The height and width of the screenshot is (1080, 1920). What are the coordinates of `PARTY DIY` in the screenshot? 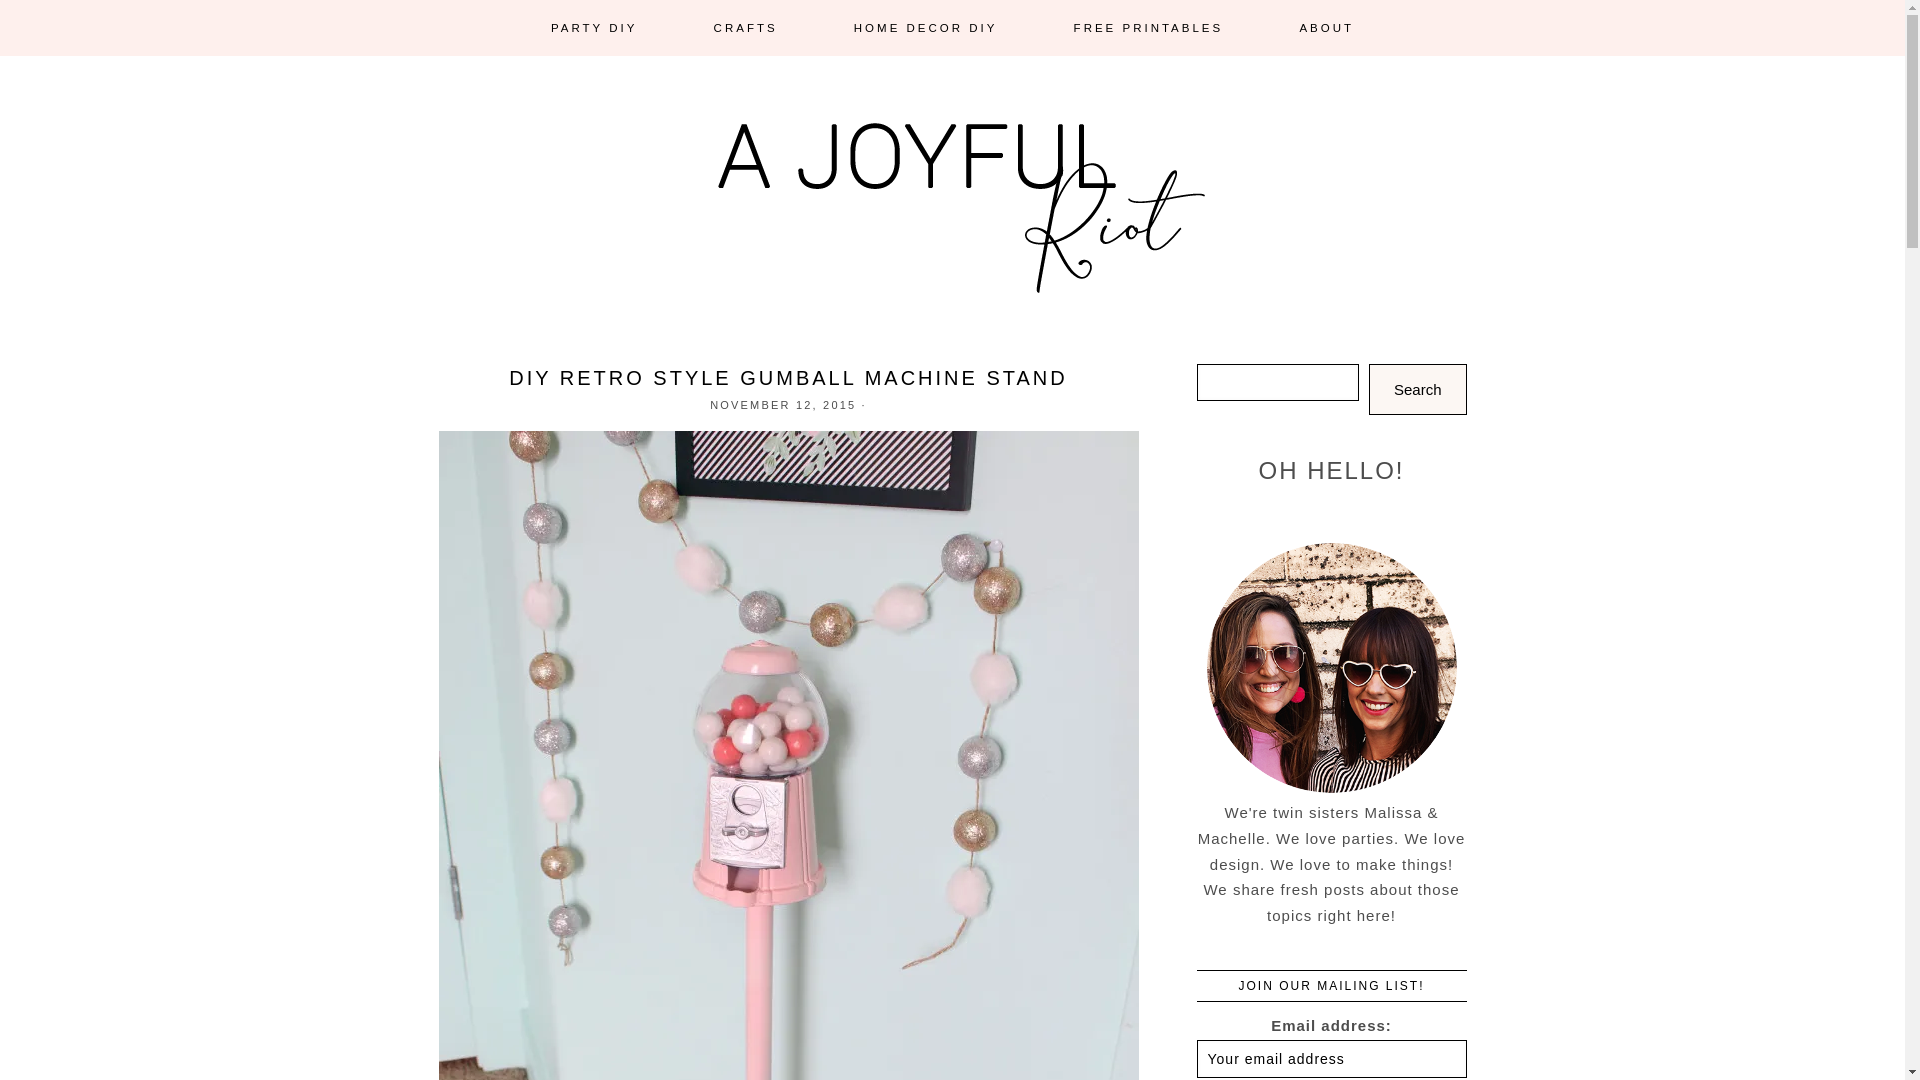 It's located at (594, 28).